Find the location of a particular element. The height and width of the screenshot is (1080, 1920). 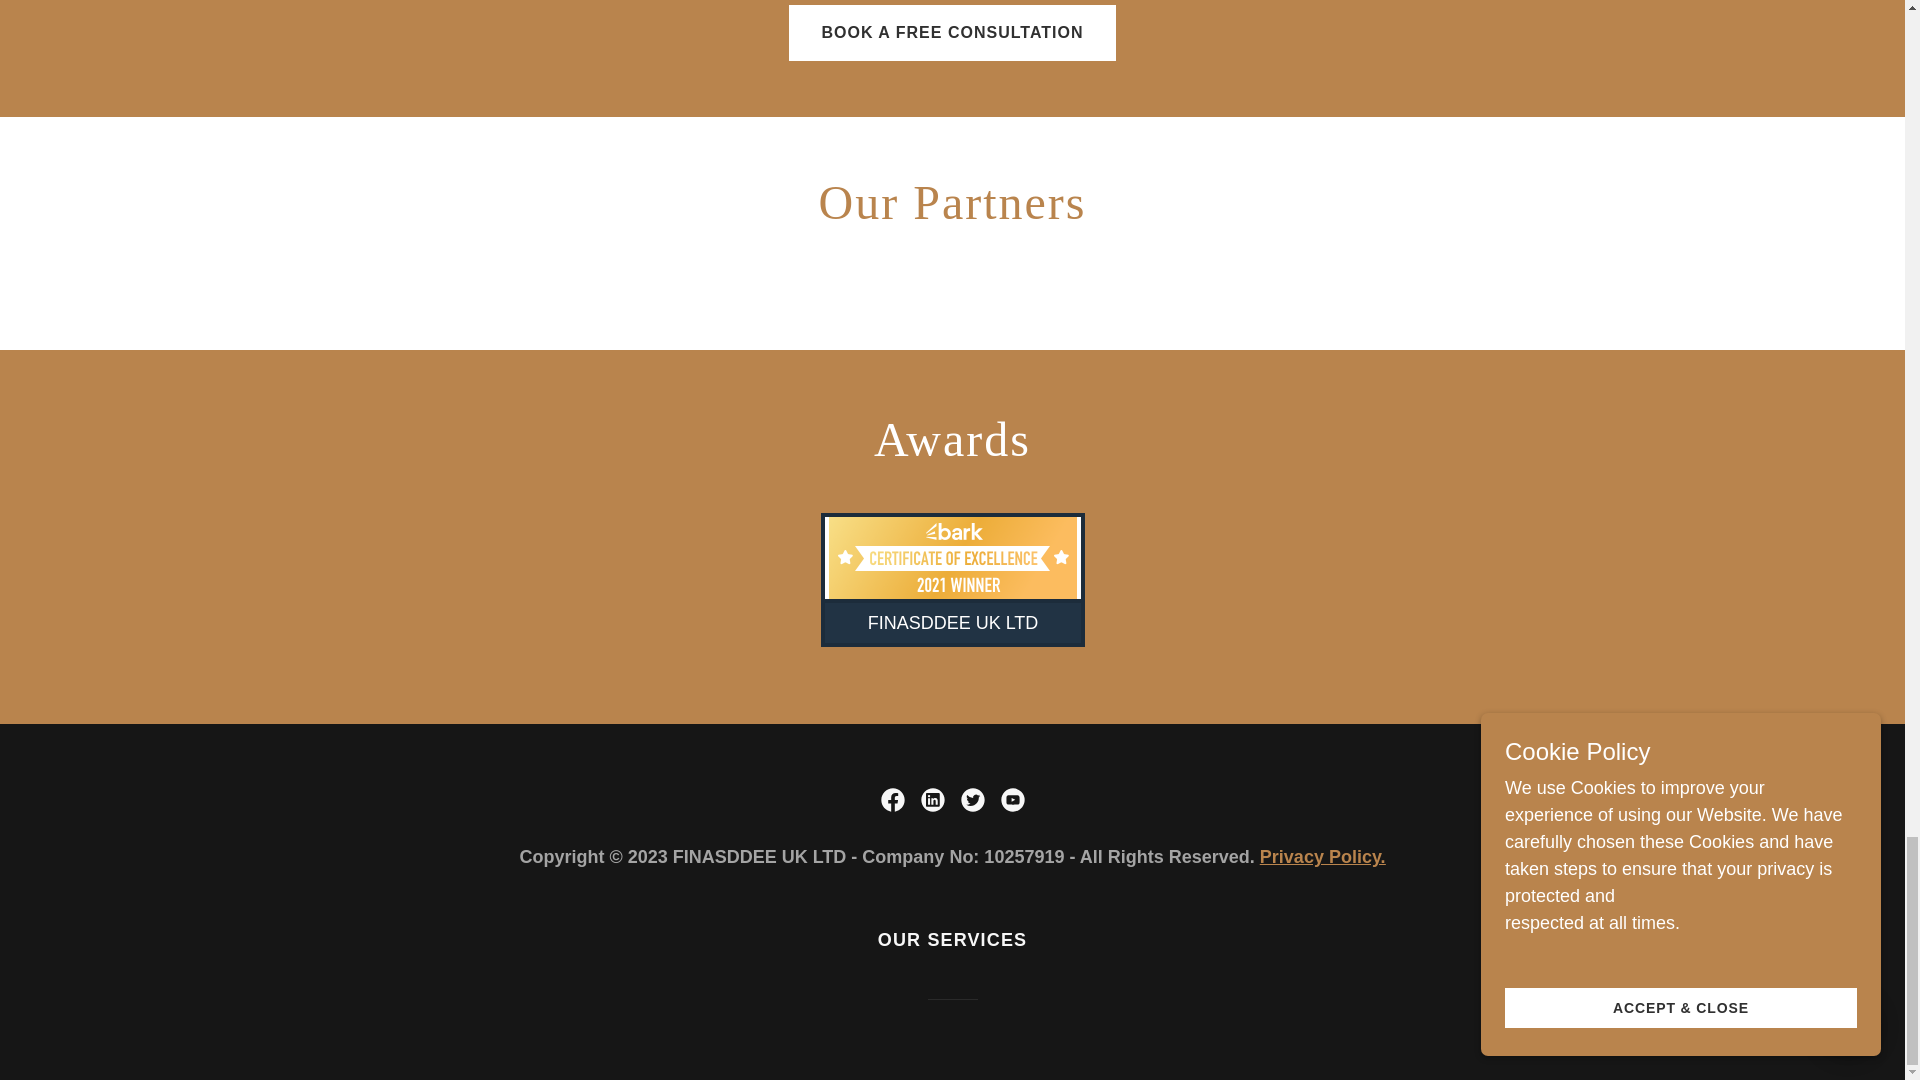

BOOK A FREE CONSULTATION is located at coordinates (952, 32).